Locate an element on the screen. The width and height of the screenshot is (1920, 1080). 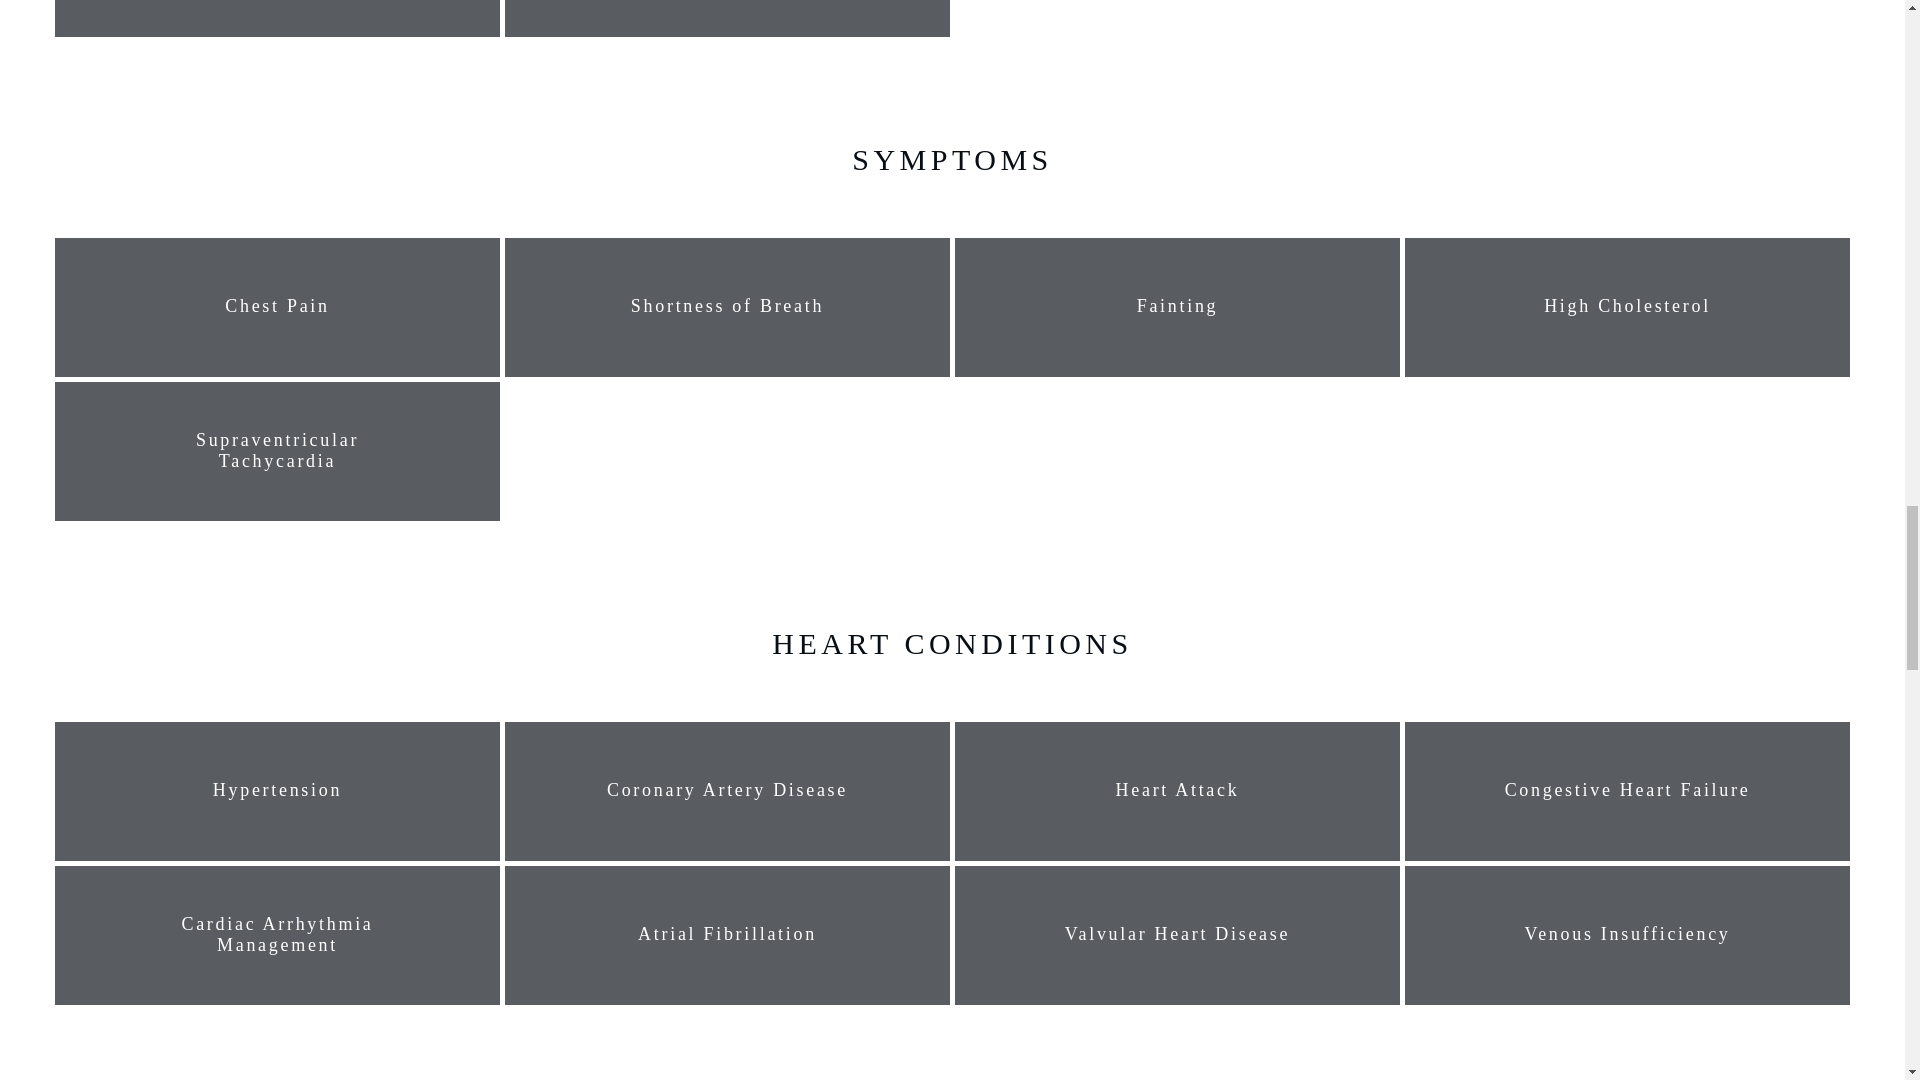
High Cholesterol is located at coordinates (1628, 306).